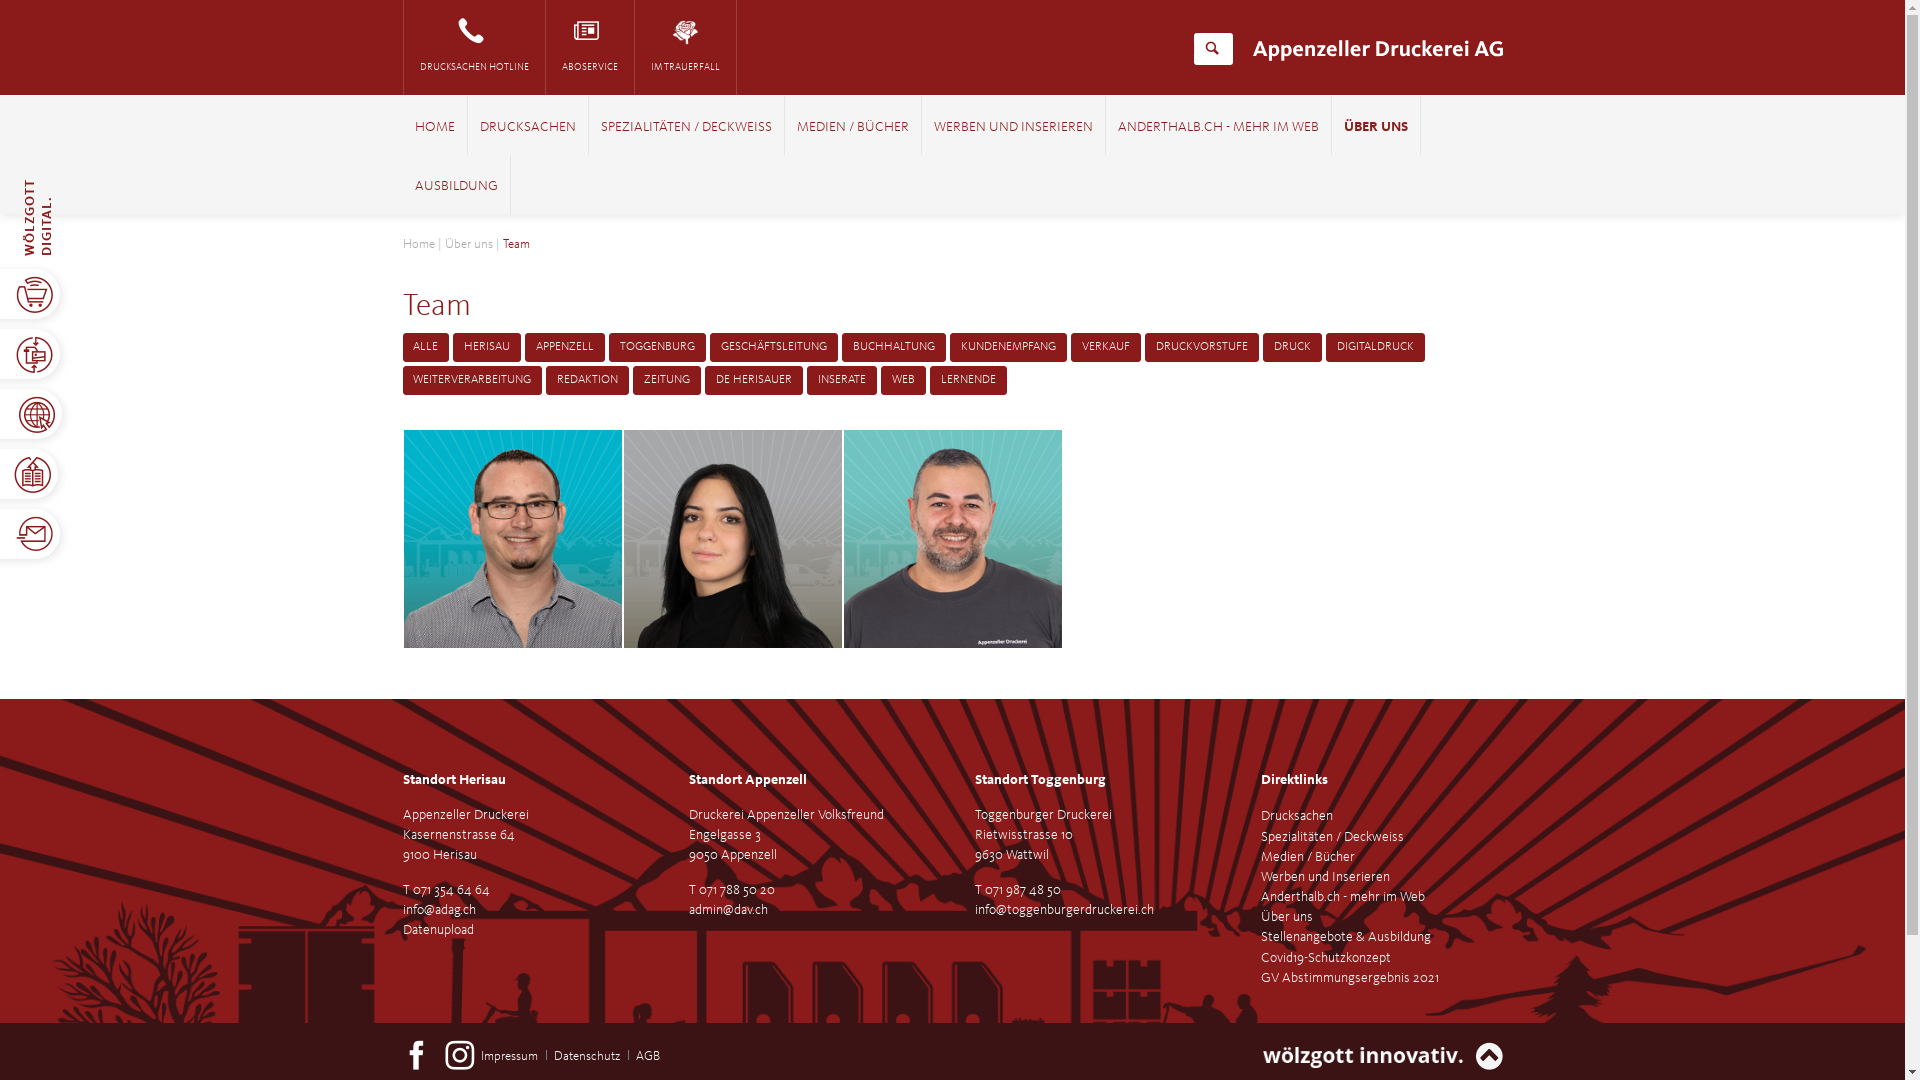 The height and width of the screenshot is (1080, 1920). Describe the element at coordinates (667, 380) in the screenshot. I see `ZEITUNG` at that location.